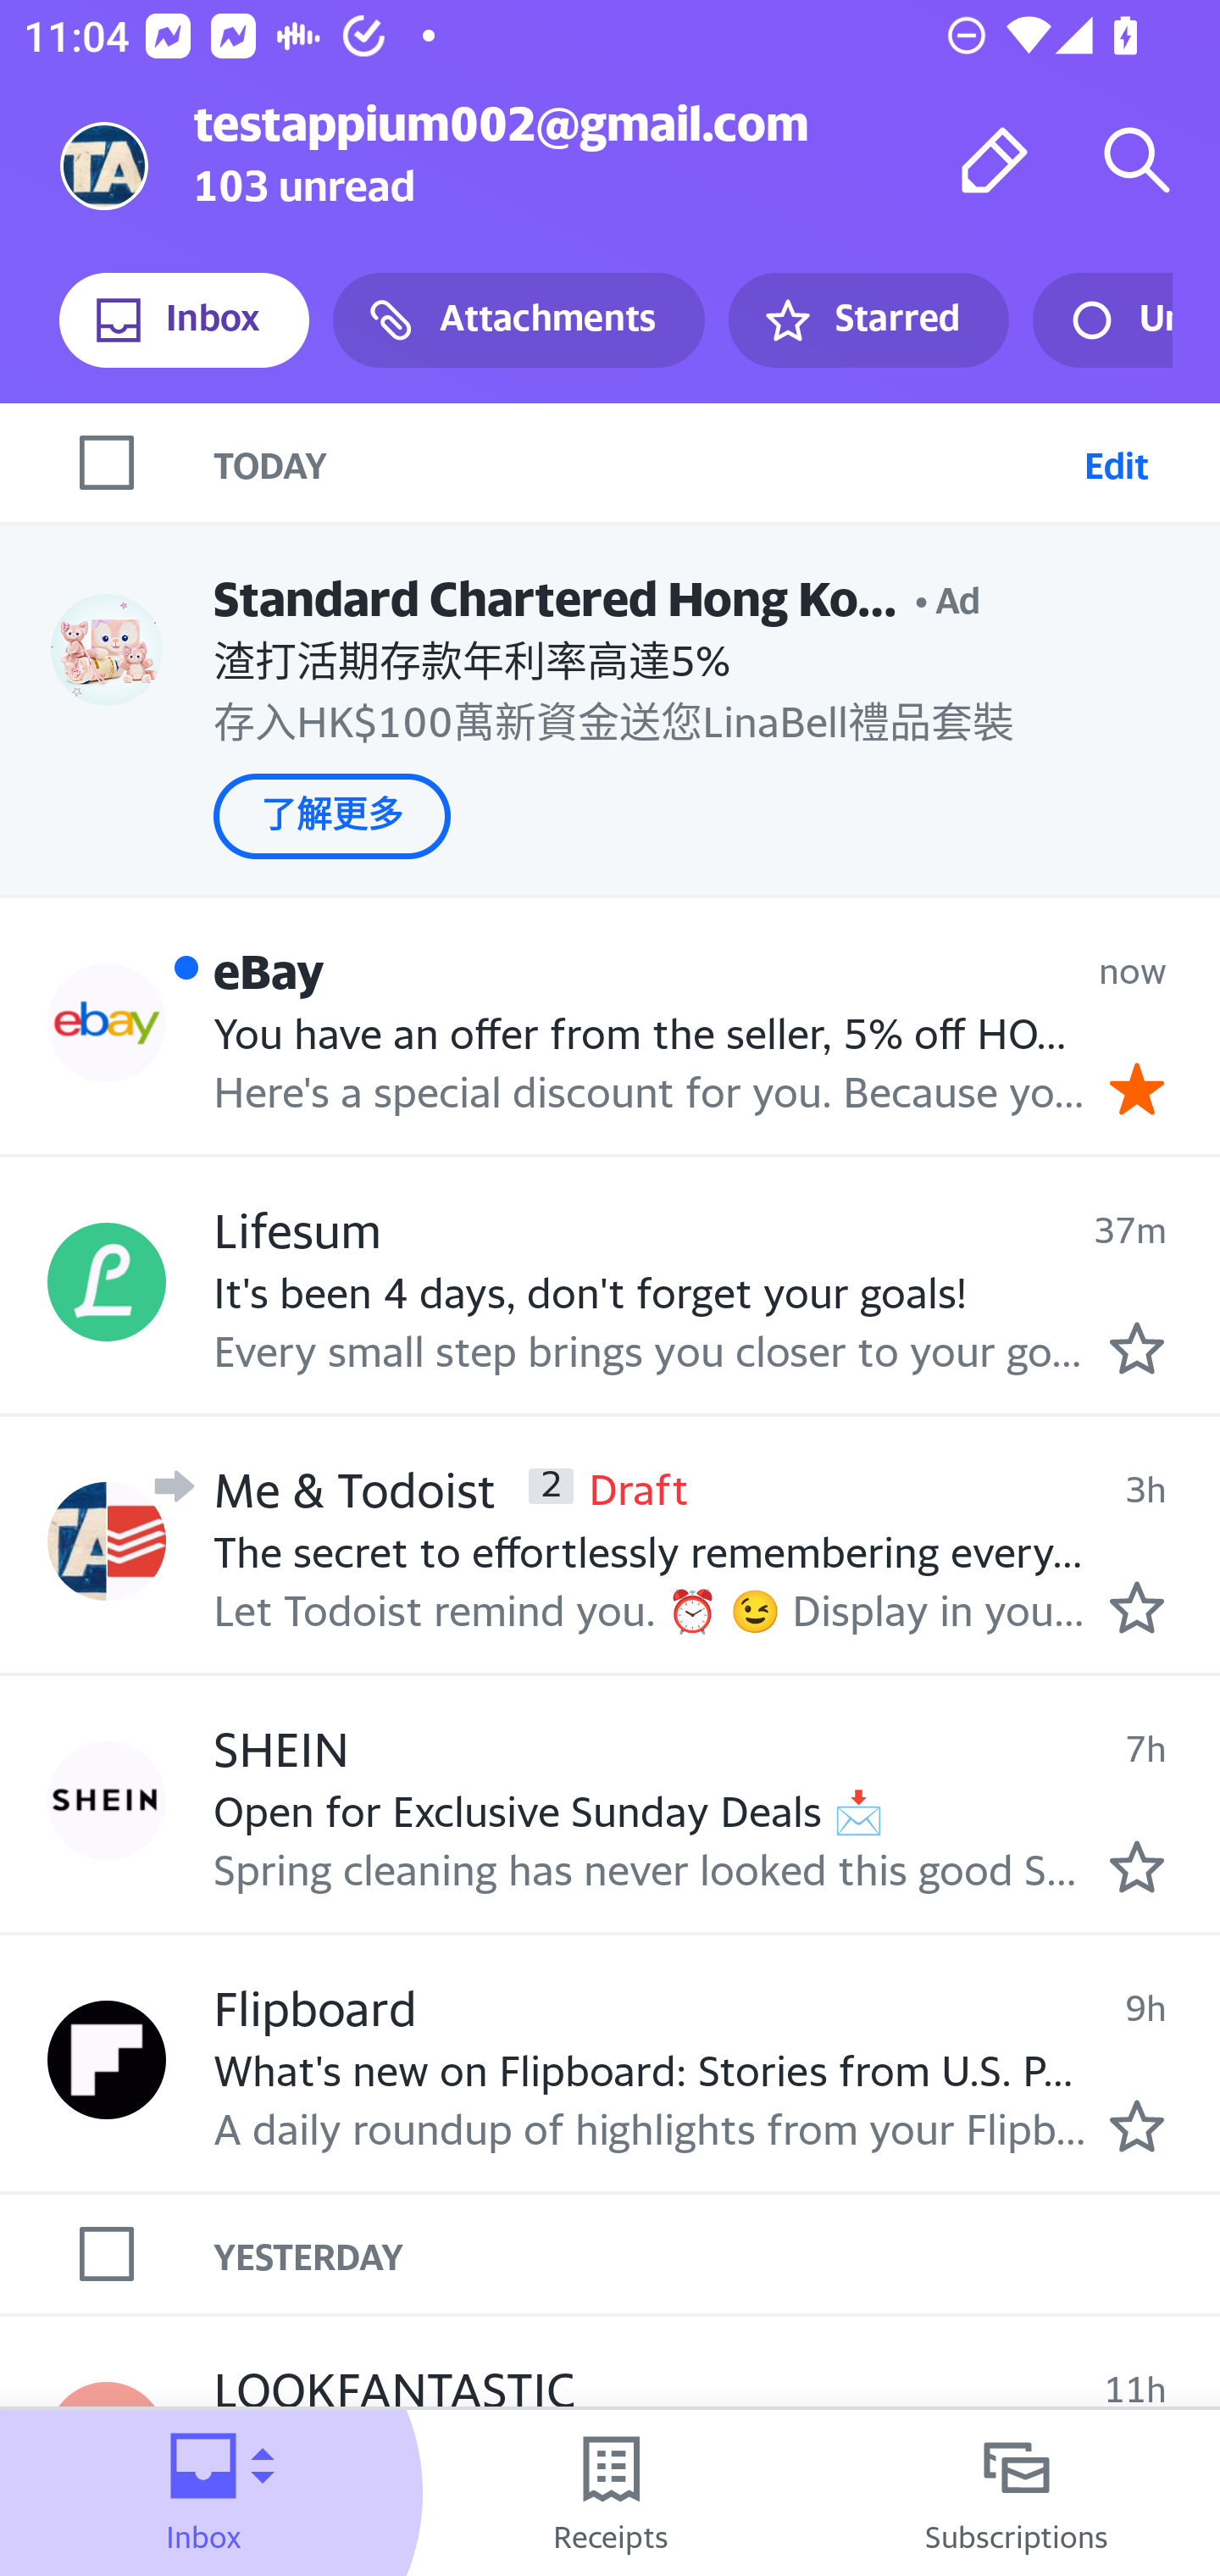 The width and height of the screenshot is (1220, 2576). I want to click on Profile
Flipboard, so click(107, 2061).